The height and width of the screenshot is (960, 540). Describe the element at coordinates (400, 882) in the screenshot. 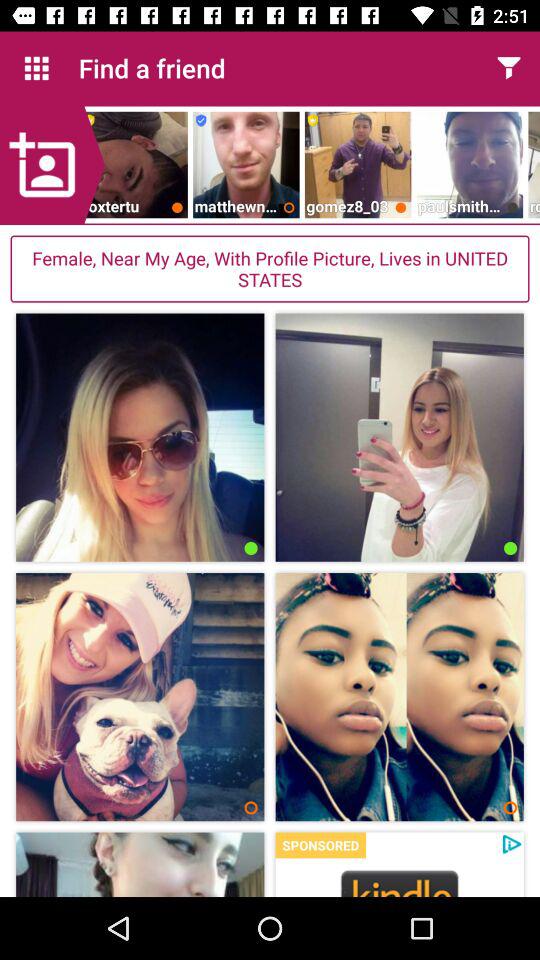

I see `click sponsored profile` at that location.